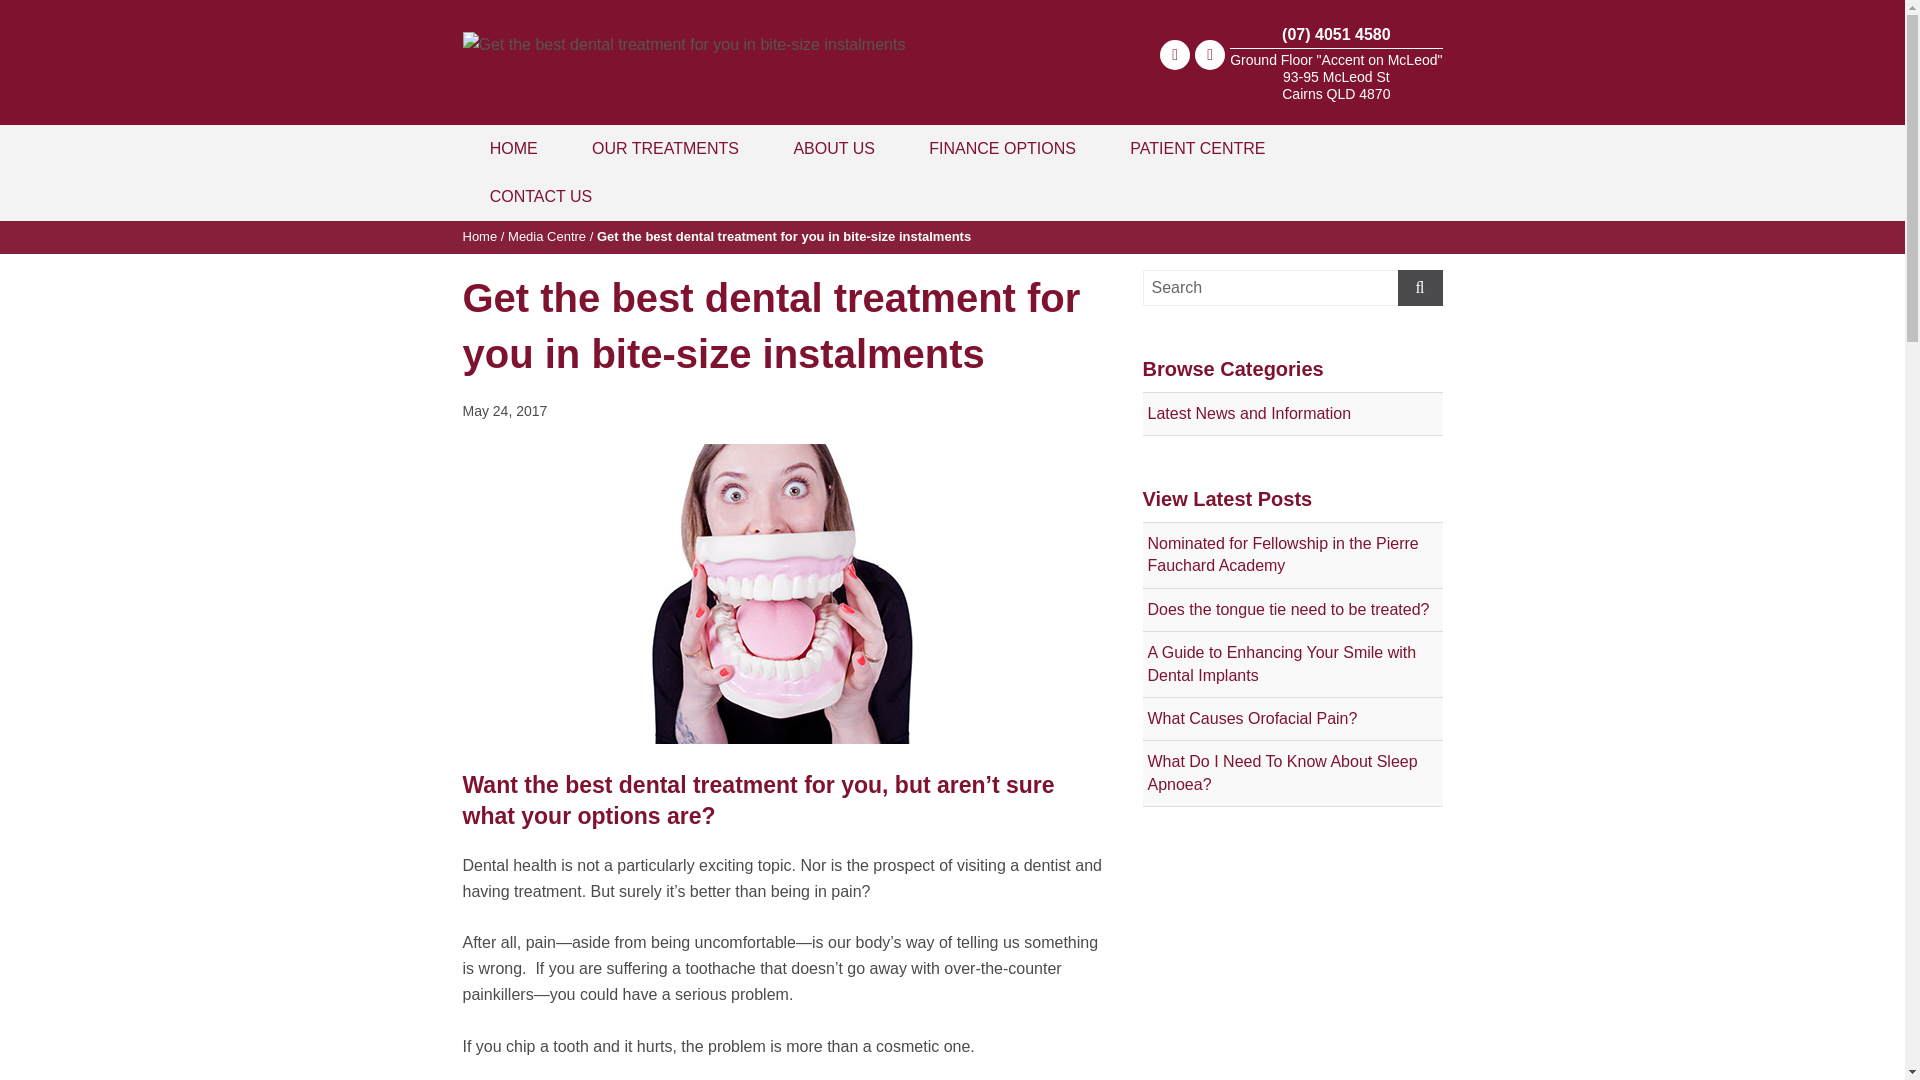 The width and height of the screenshot is (1920, 1080). Describe the element at coordinates (1198, 149) in the screenshot. I see `PATIENT CENTRE` at that location.